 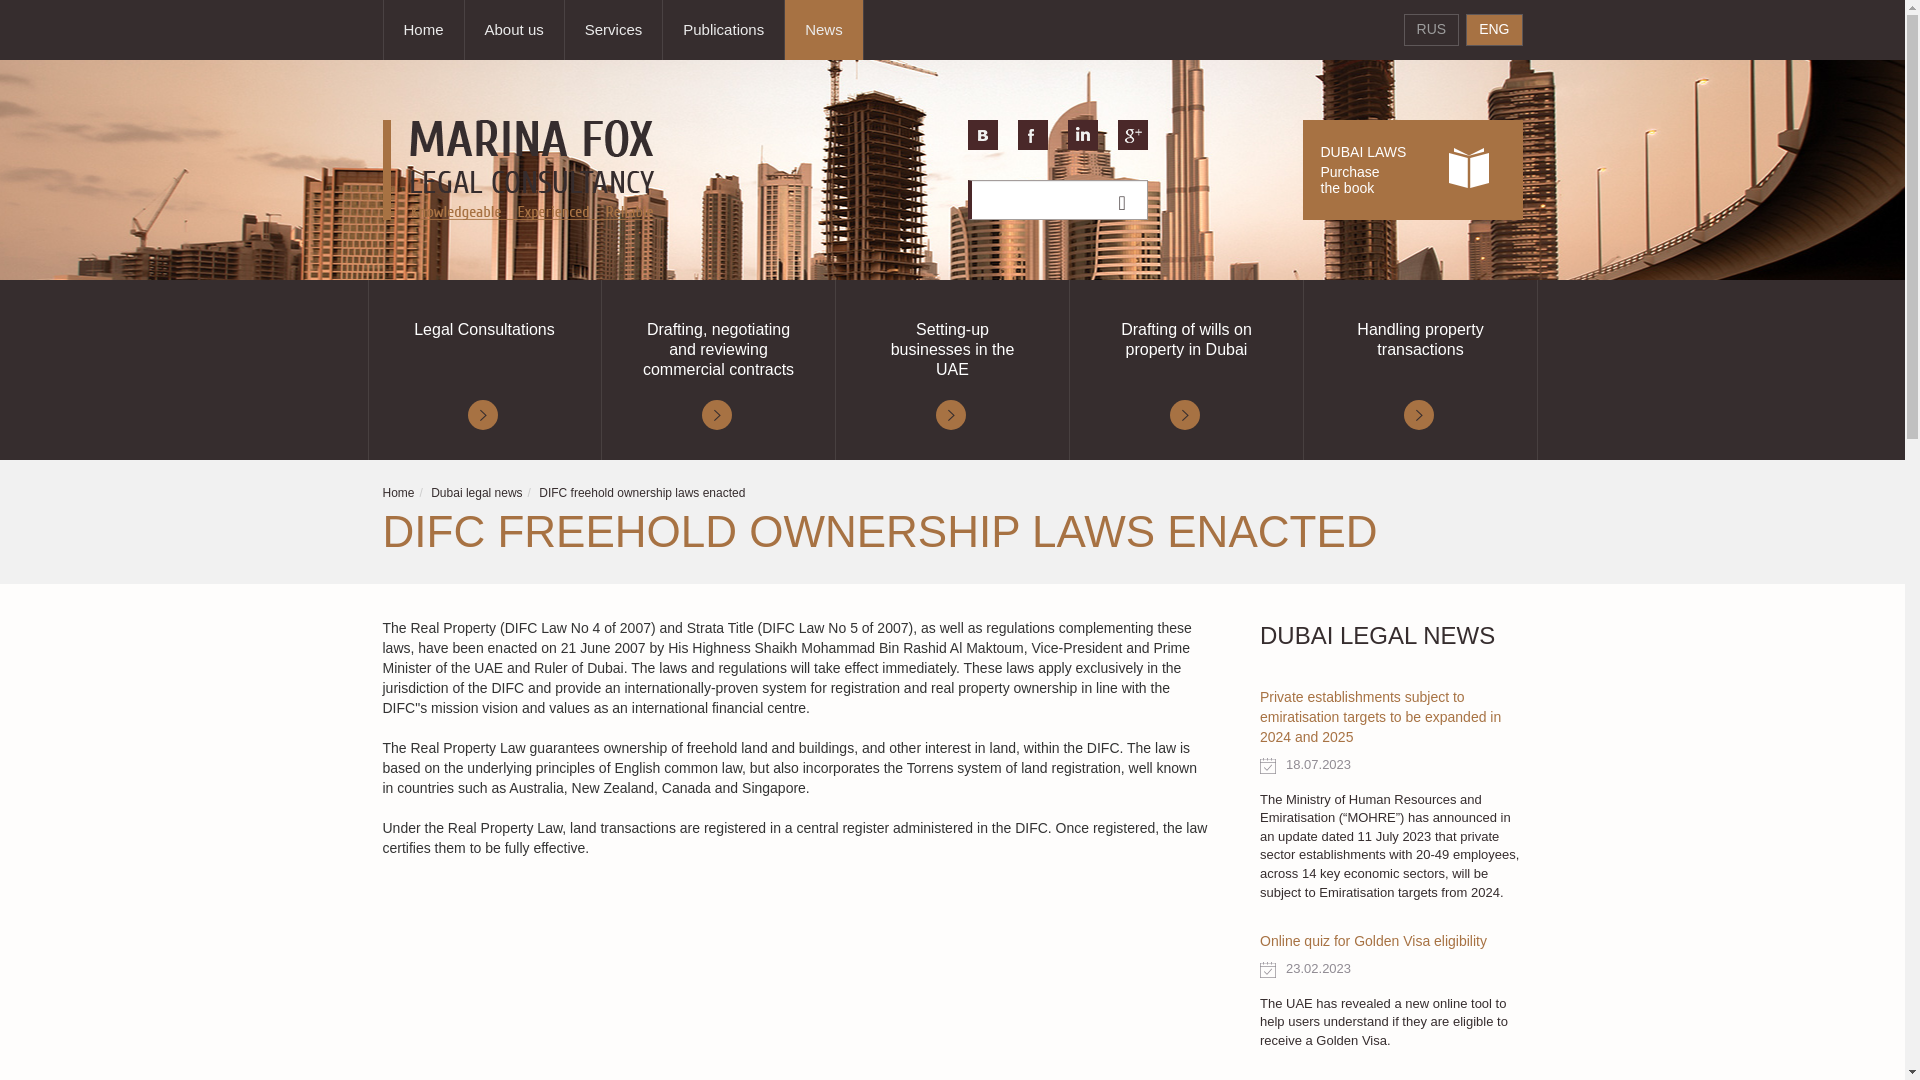 I want to click on Home, so click(x=424, y=30).